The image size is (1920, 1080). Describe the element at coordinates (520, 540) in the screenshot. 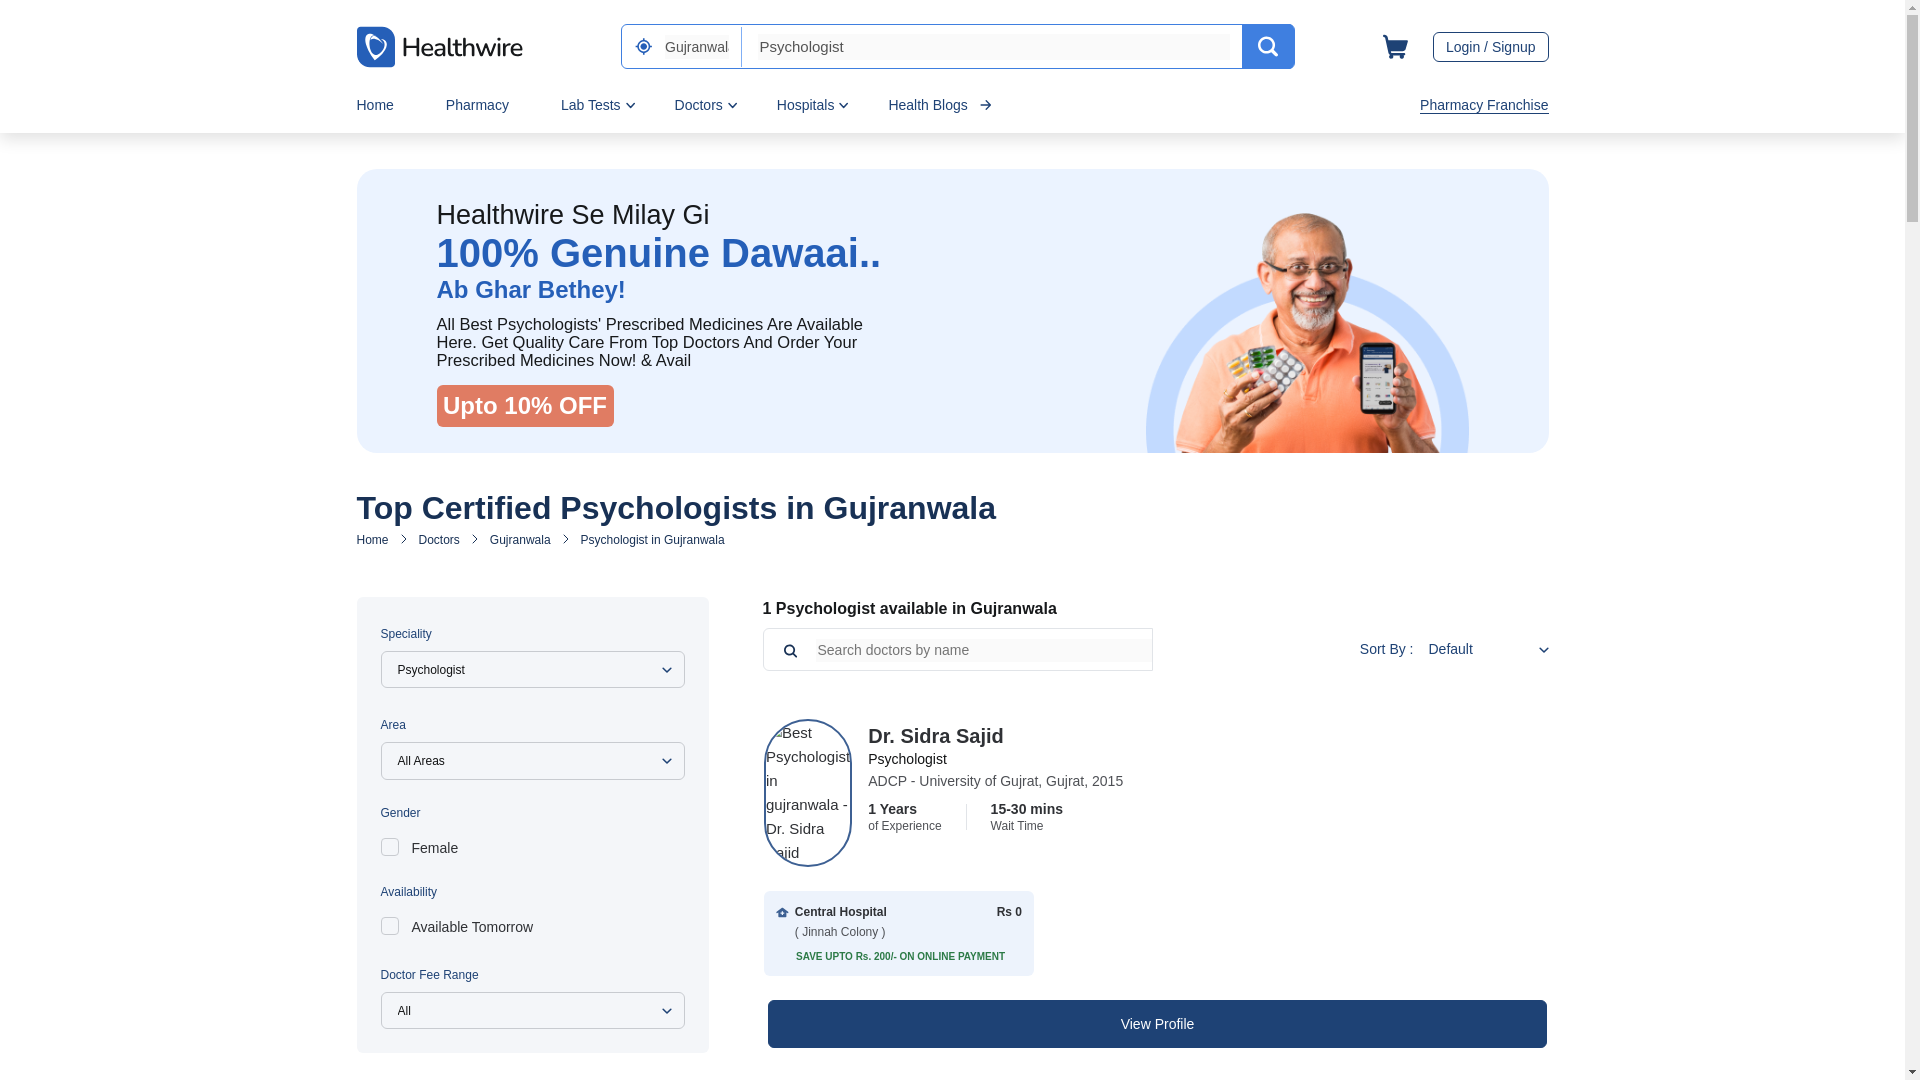

I see `Doctors in Gujranwala` at that location.